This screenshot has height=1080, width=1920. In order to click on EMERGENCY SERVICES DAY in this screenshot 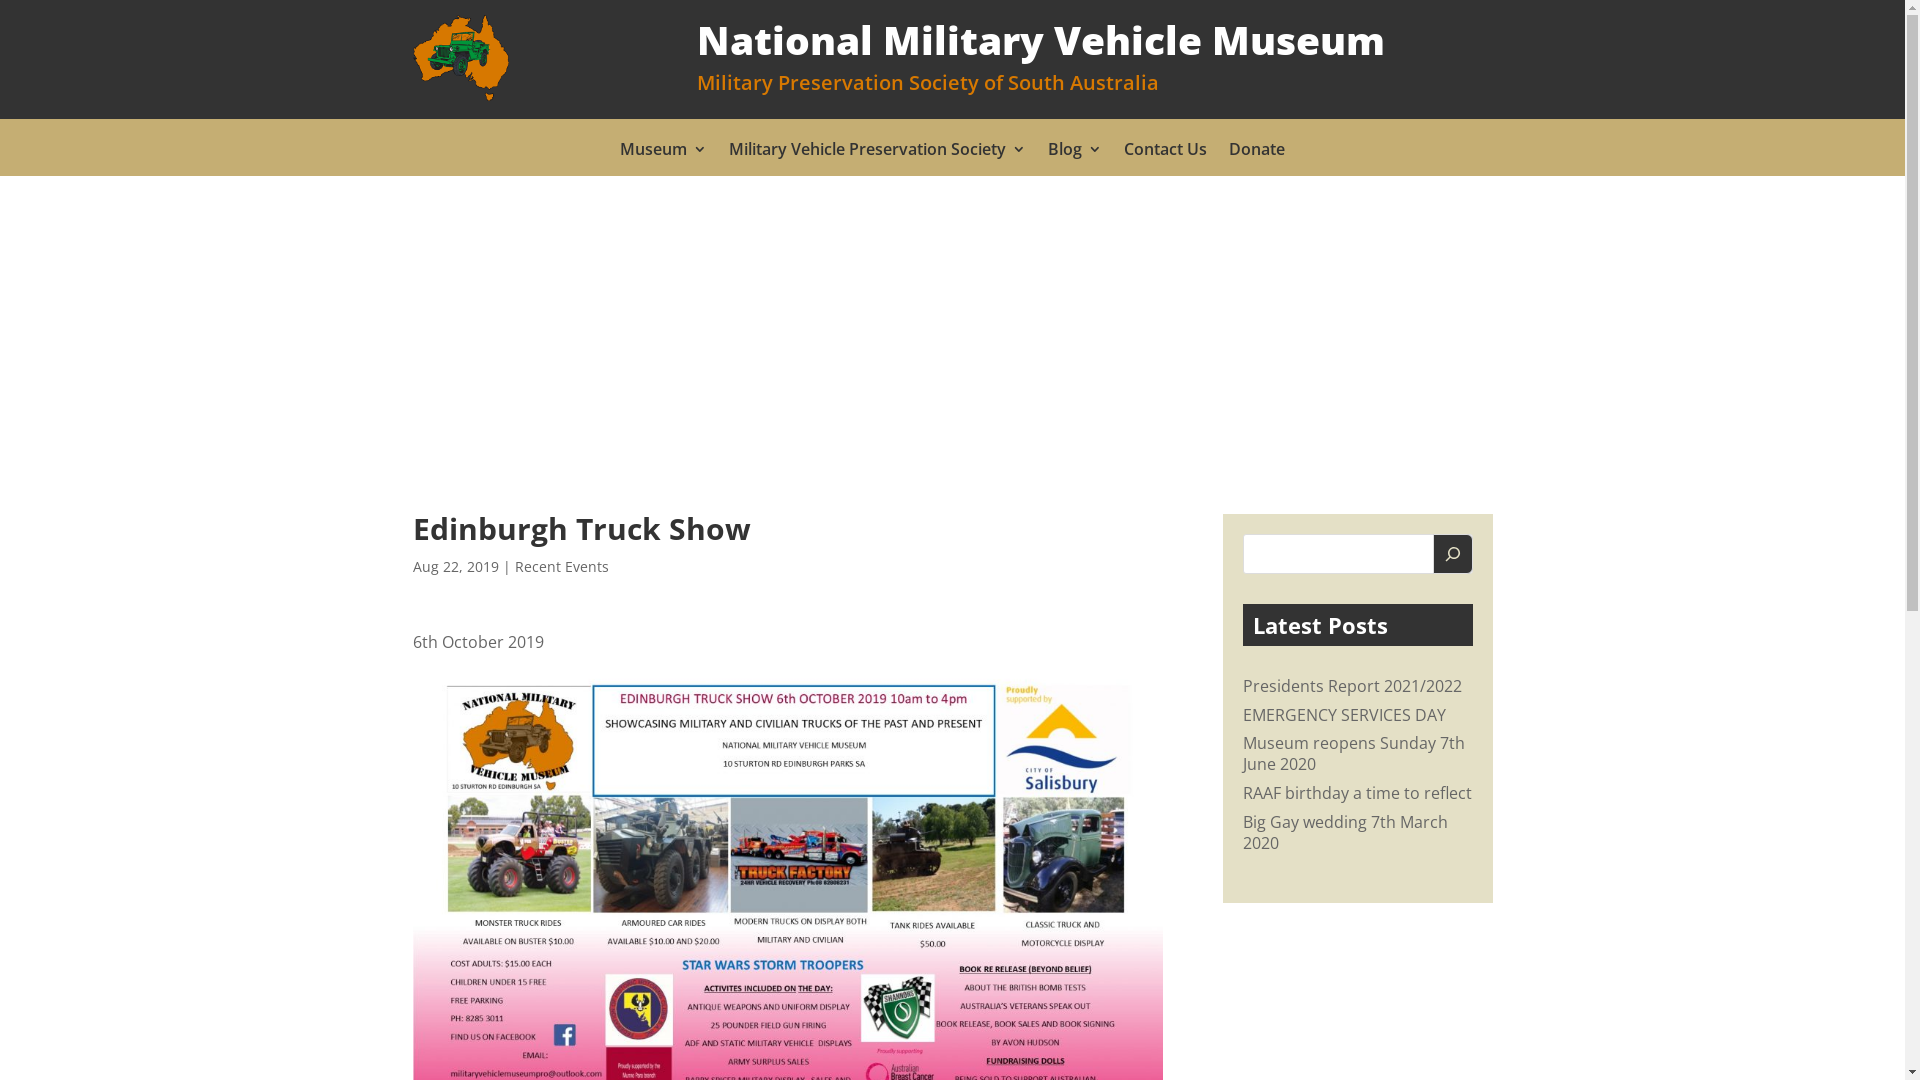, I will do `click(1344, 715)`.